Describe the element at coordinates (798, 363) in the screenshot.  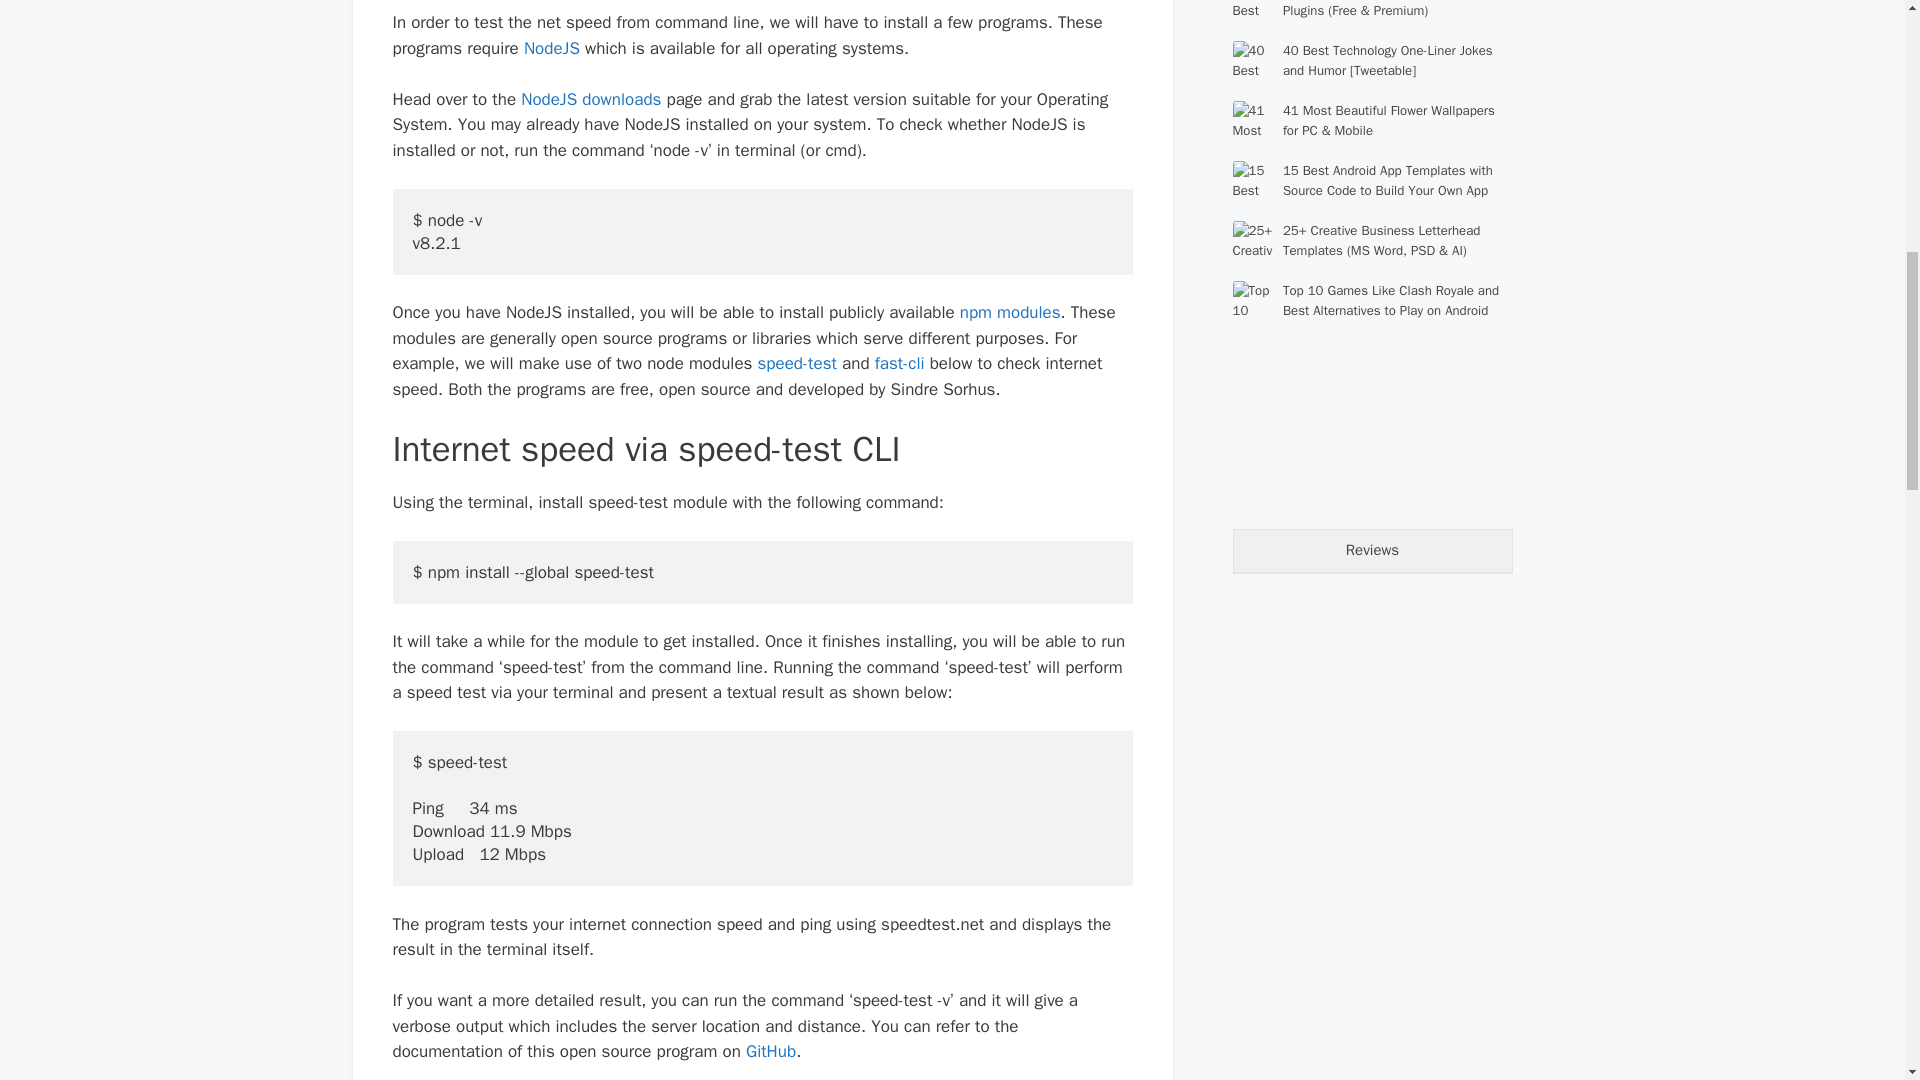
I see `speed-test` at that location.